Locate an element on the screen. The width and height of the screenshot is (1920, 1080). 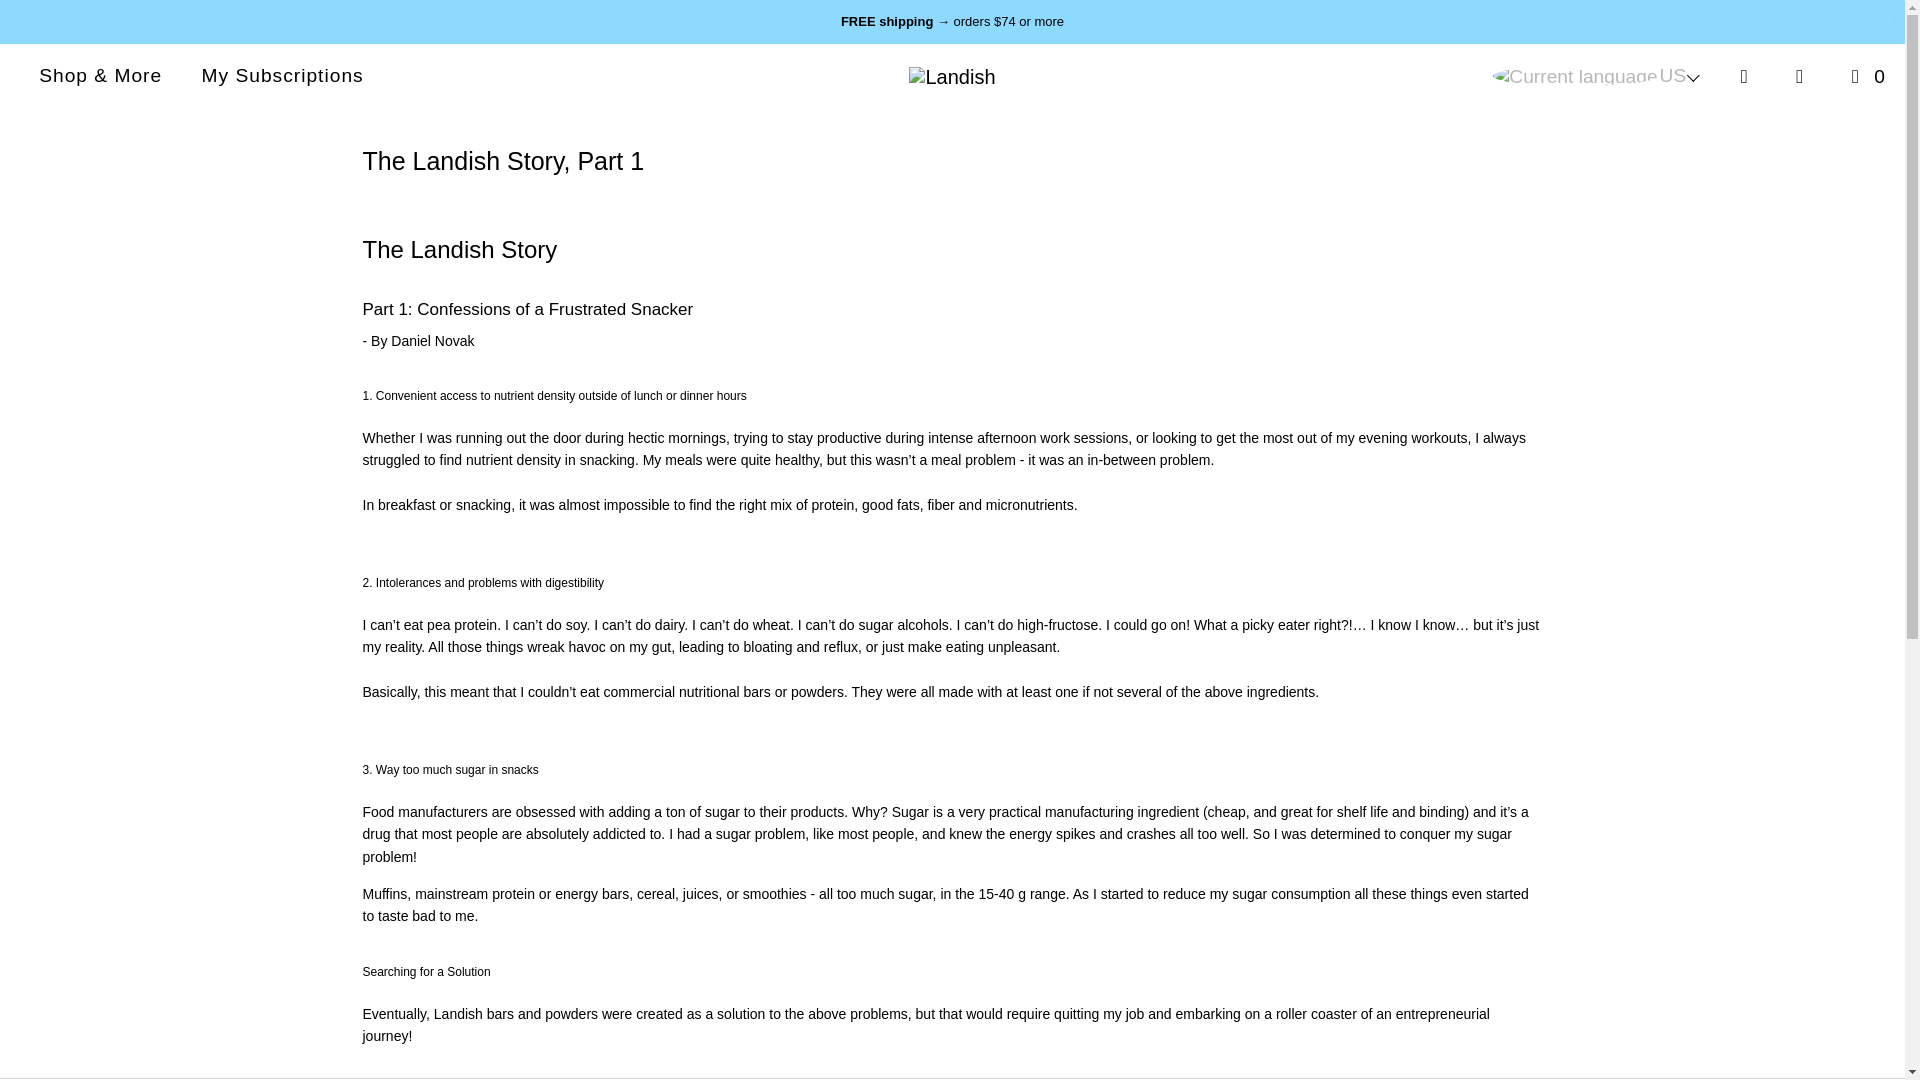
Search is located at coordinates (1744, 76).